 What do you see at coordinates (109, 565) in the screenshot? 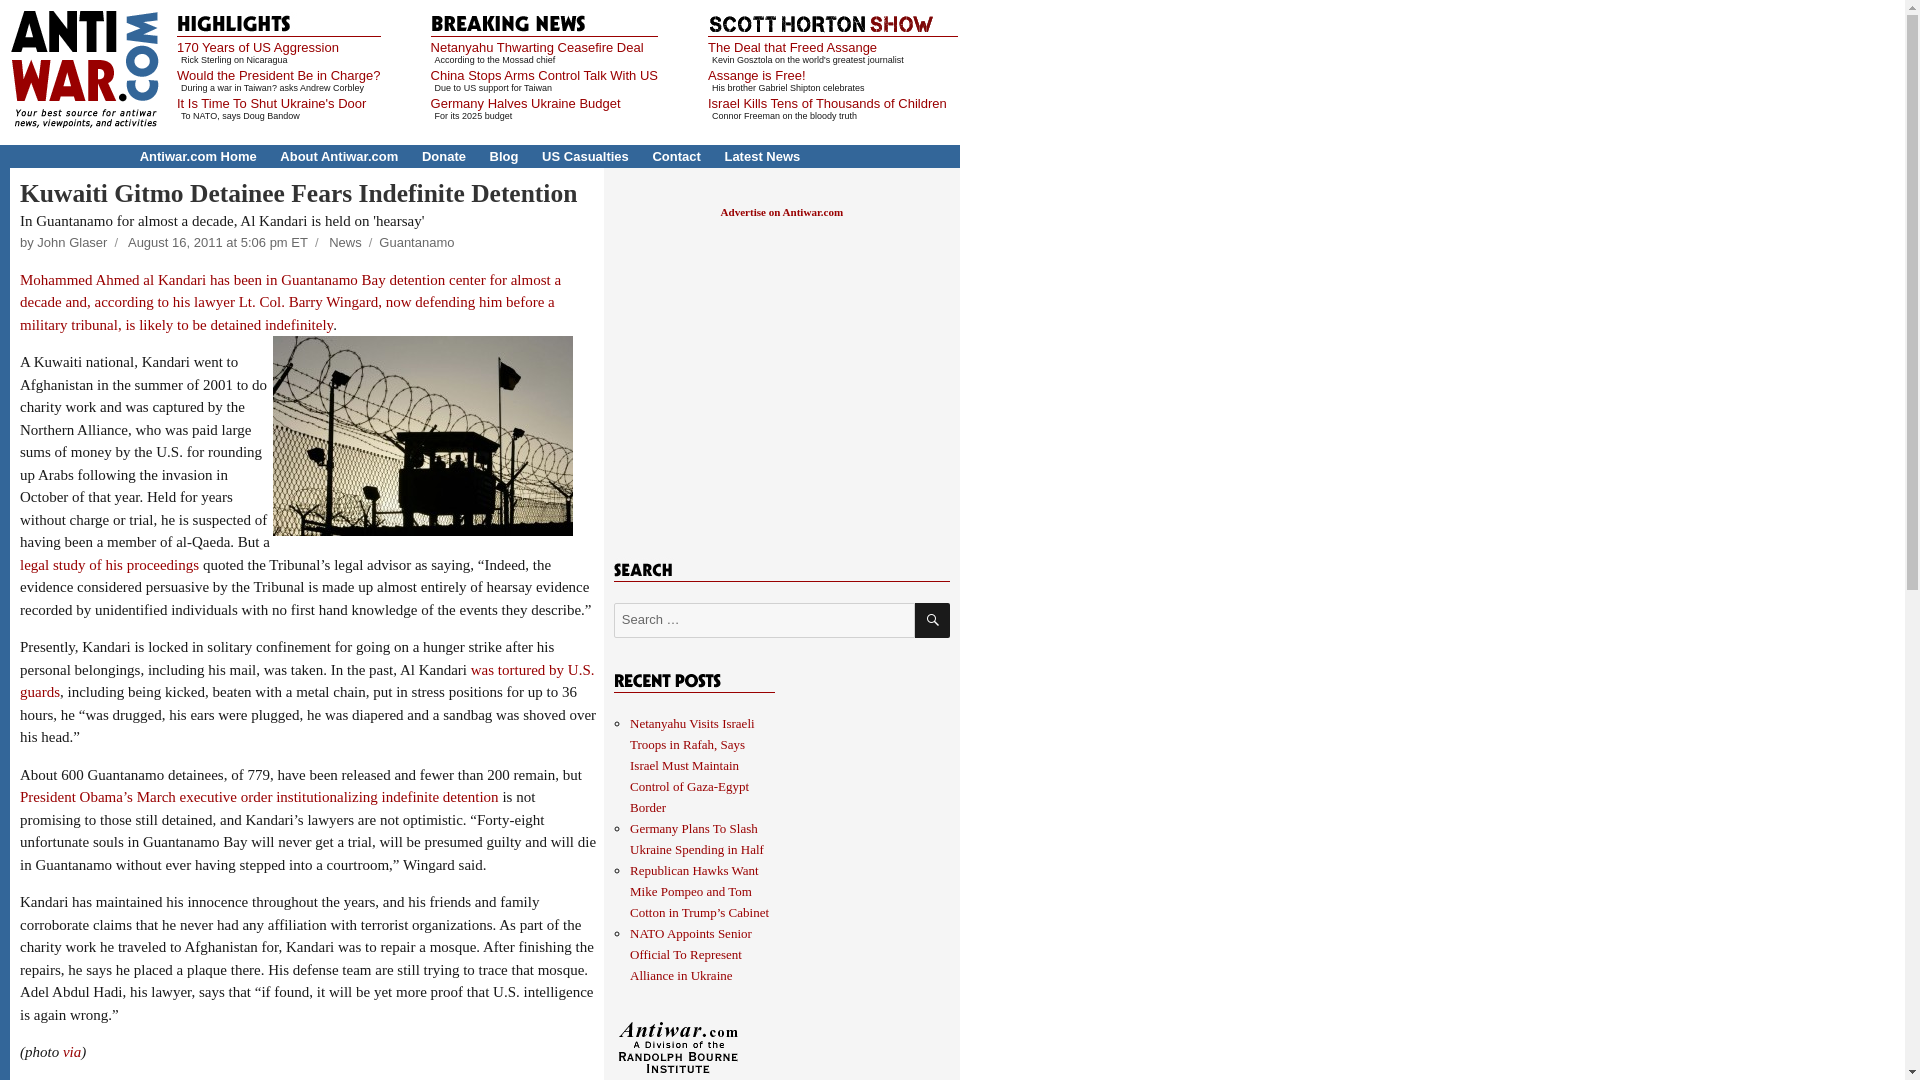
I see `legal study of his proceedings` at bounding box center [109, 565].